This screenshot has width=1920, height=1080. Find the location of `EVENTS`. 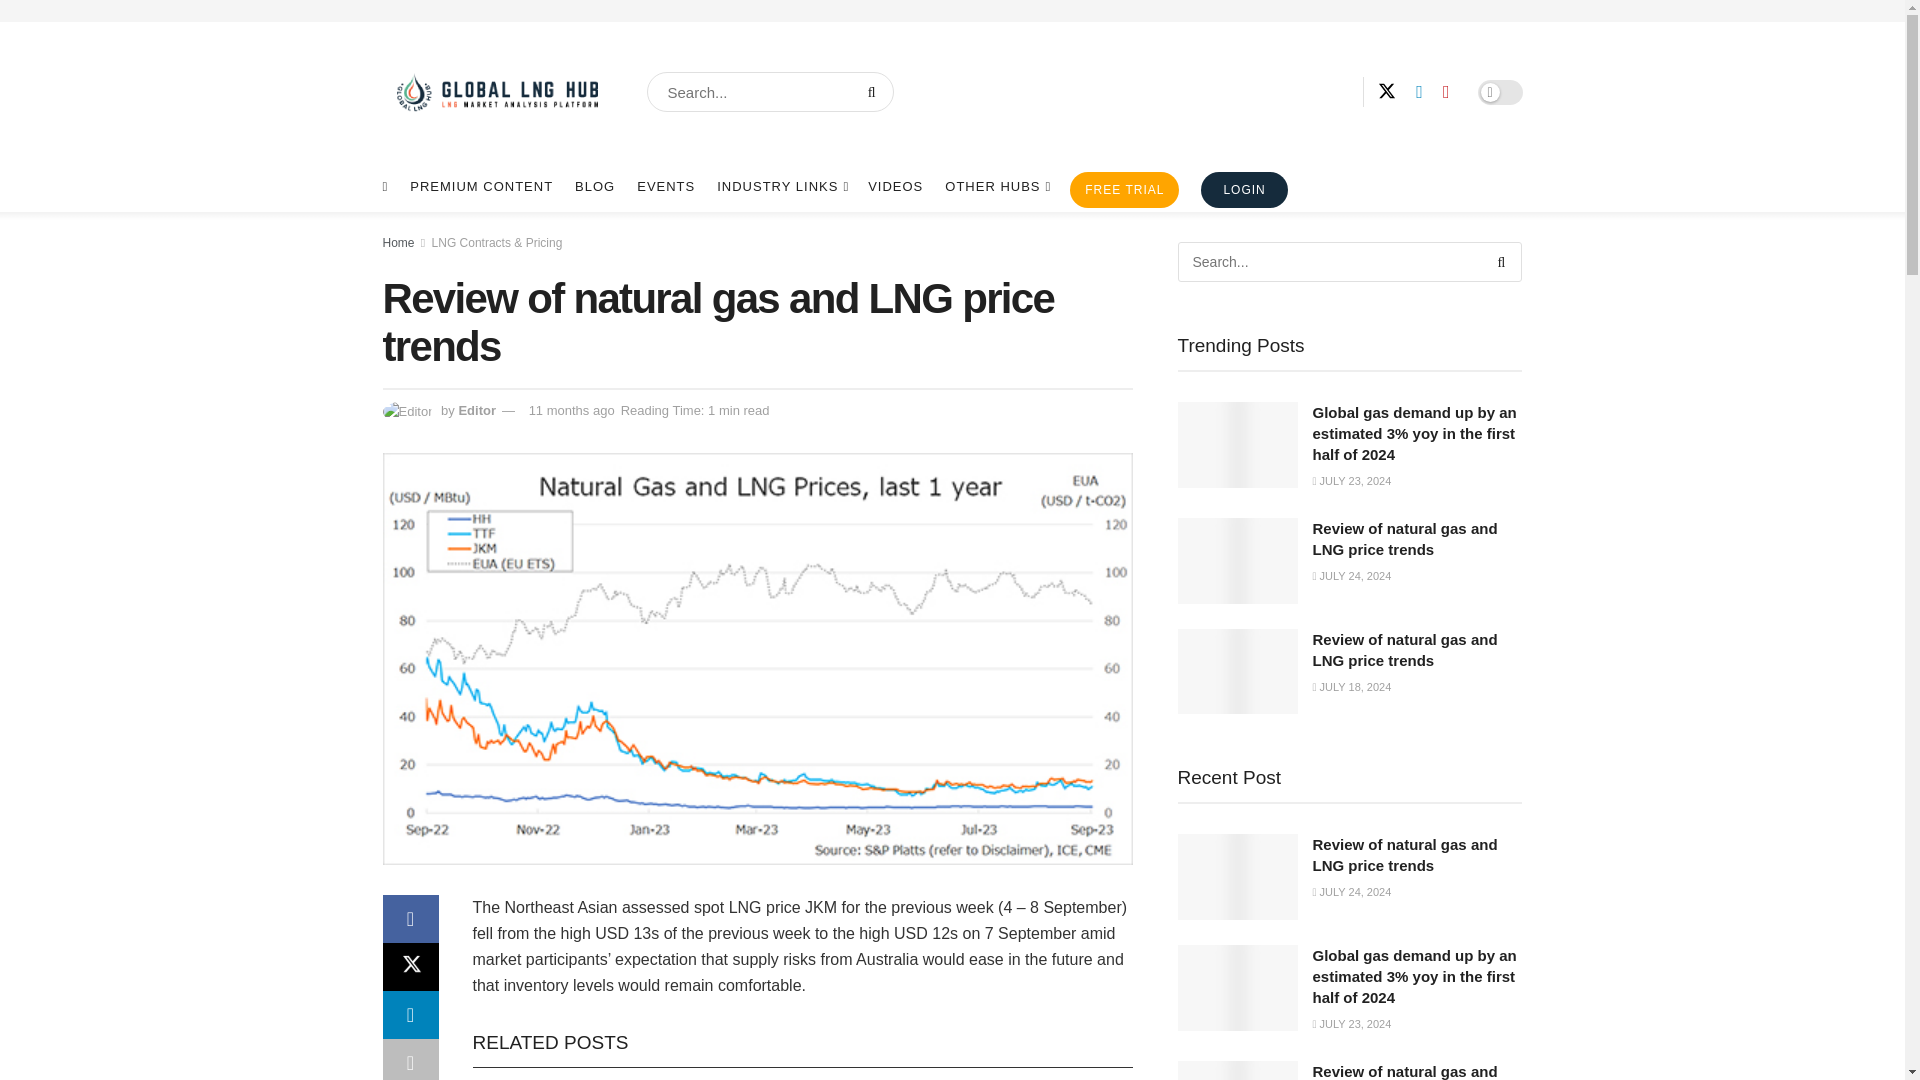

EVENTS is located at coordinates (666, 186).